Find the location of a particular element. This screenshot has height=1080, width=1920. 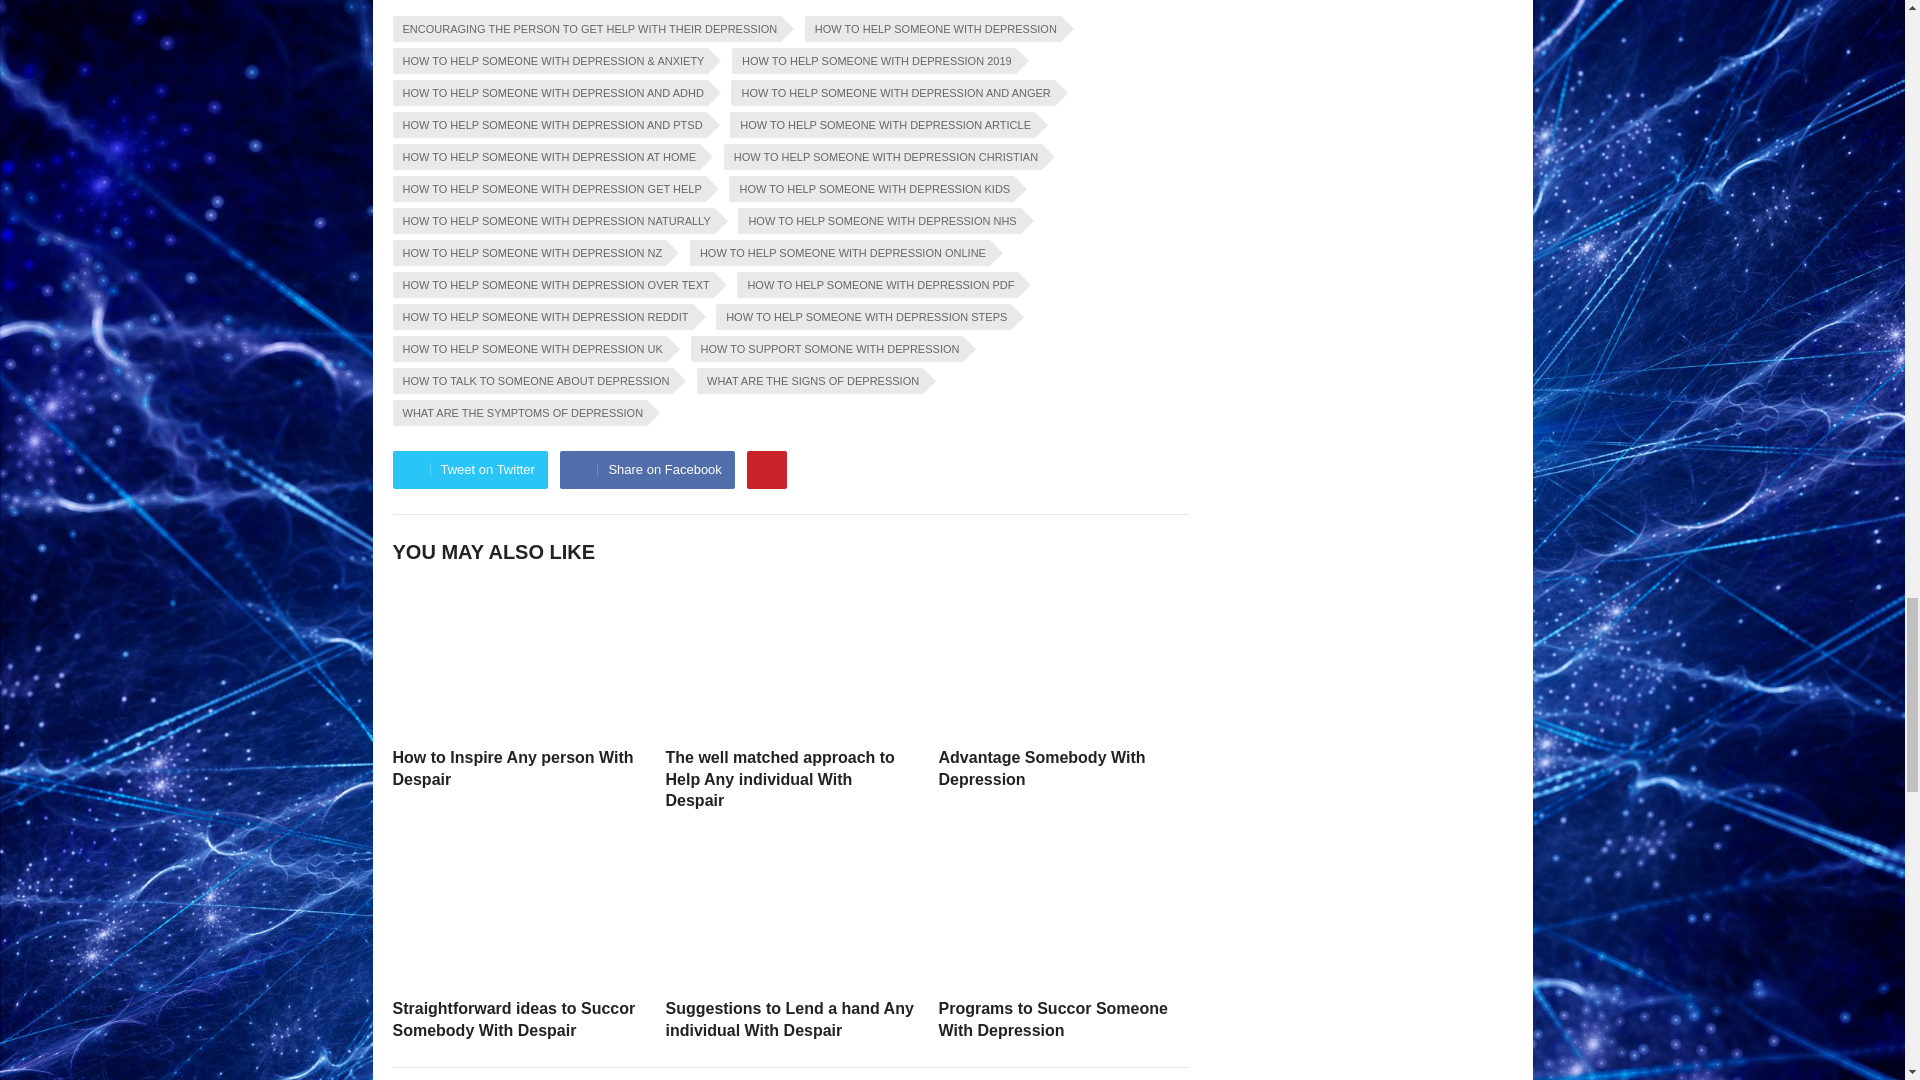

ENCOURAGING THE PERSON TO GET HELP WITH THEIR DEPRESSION is located at coordinates (586, 29).